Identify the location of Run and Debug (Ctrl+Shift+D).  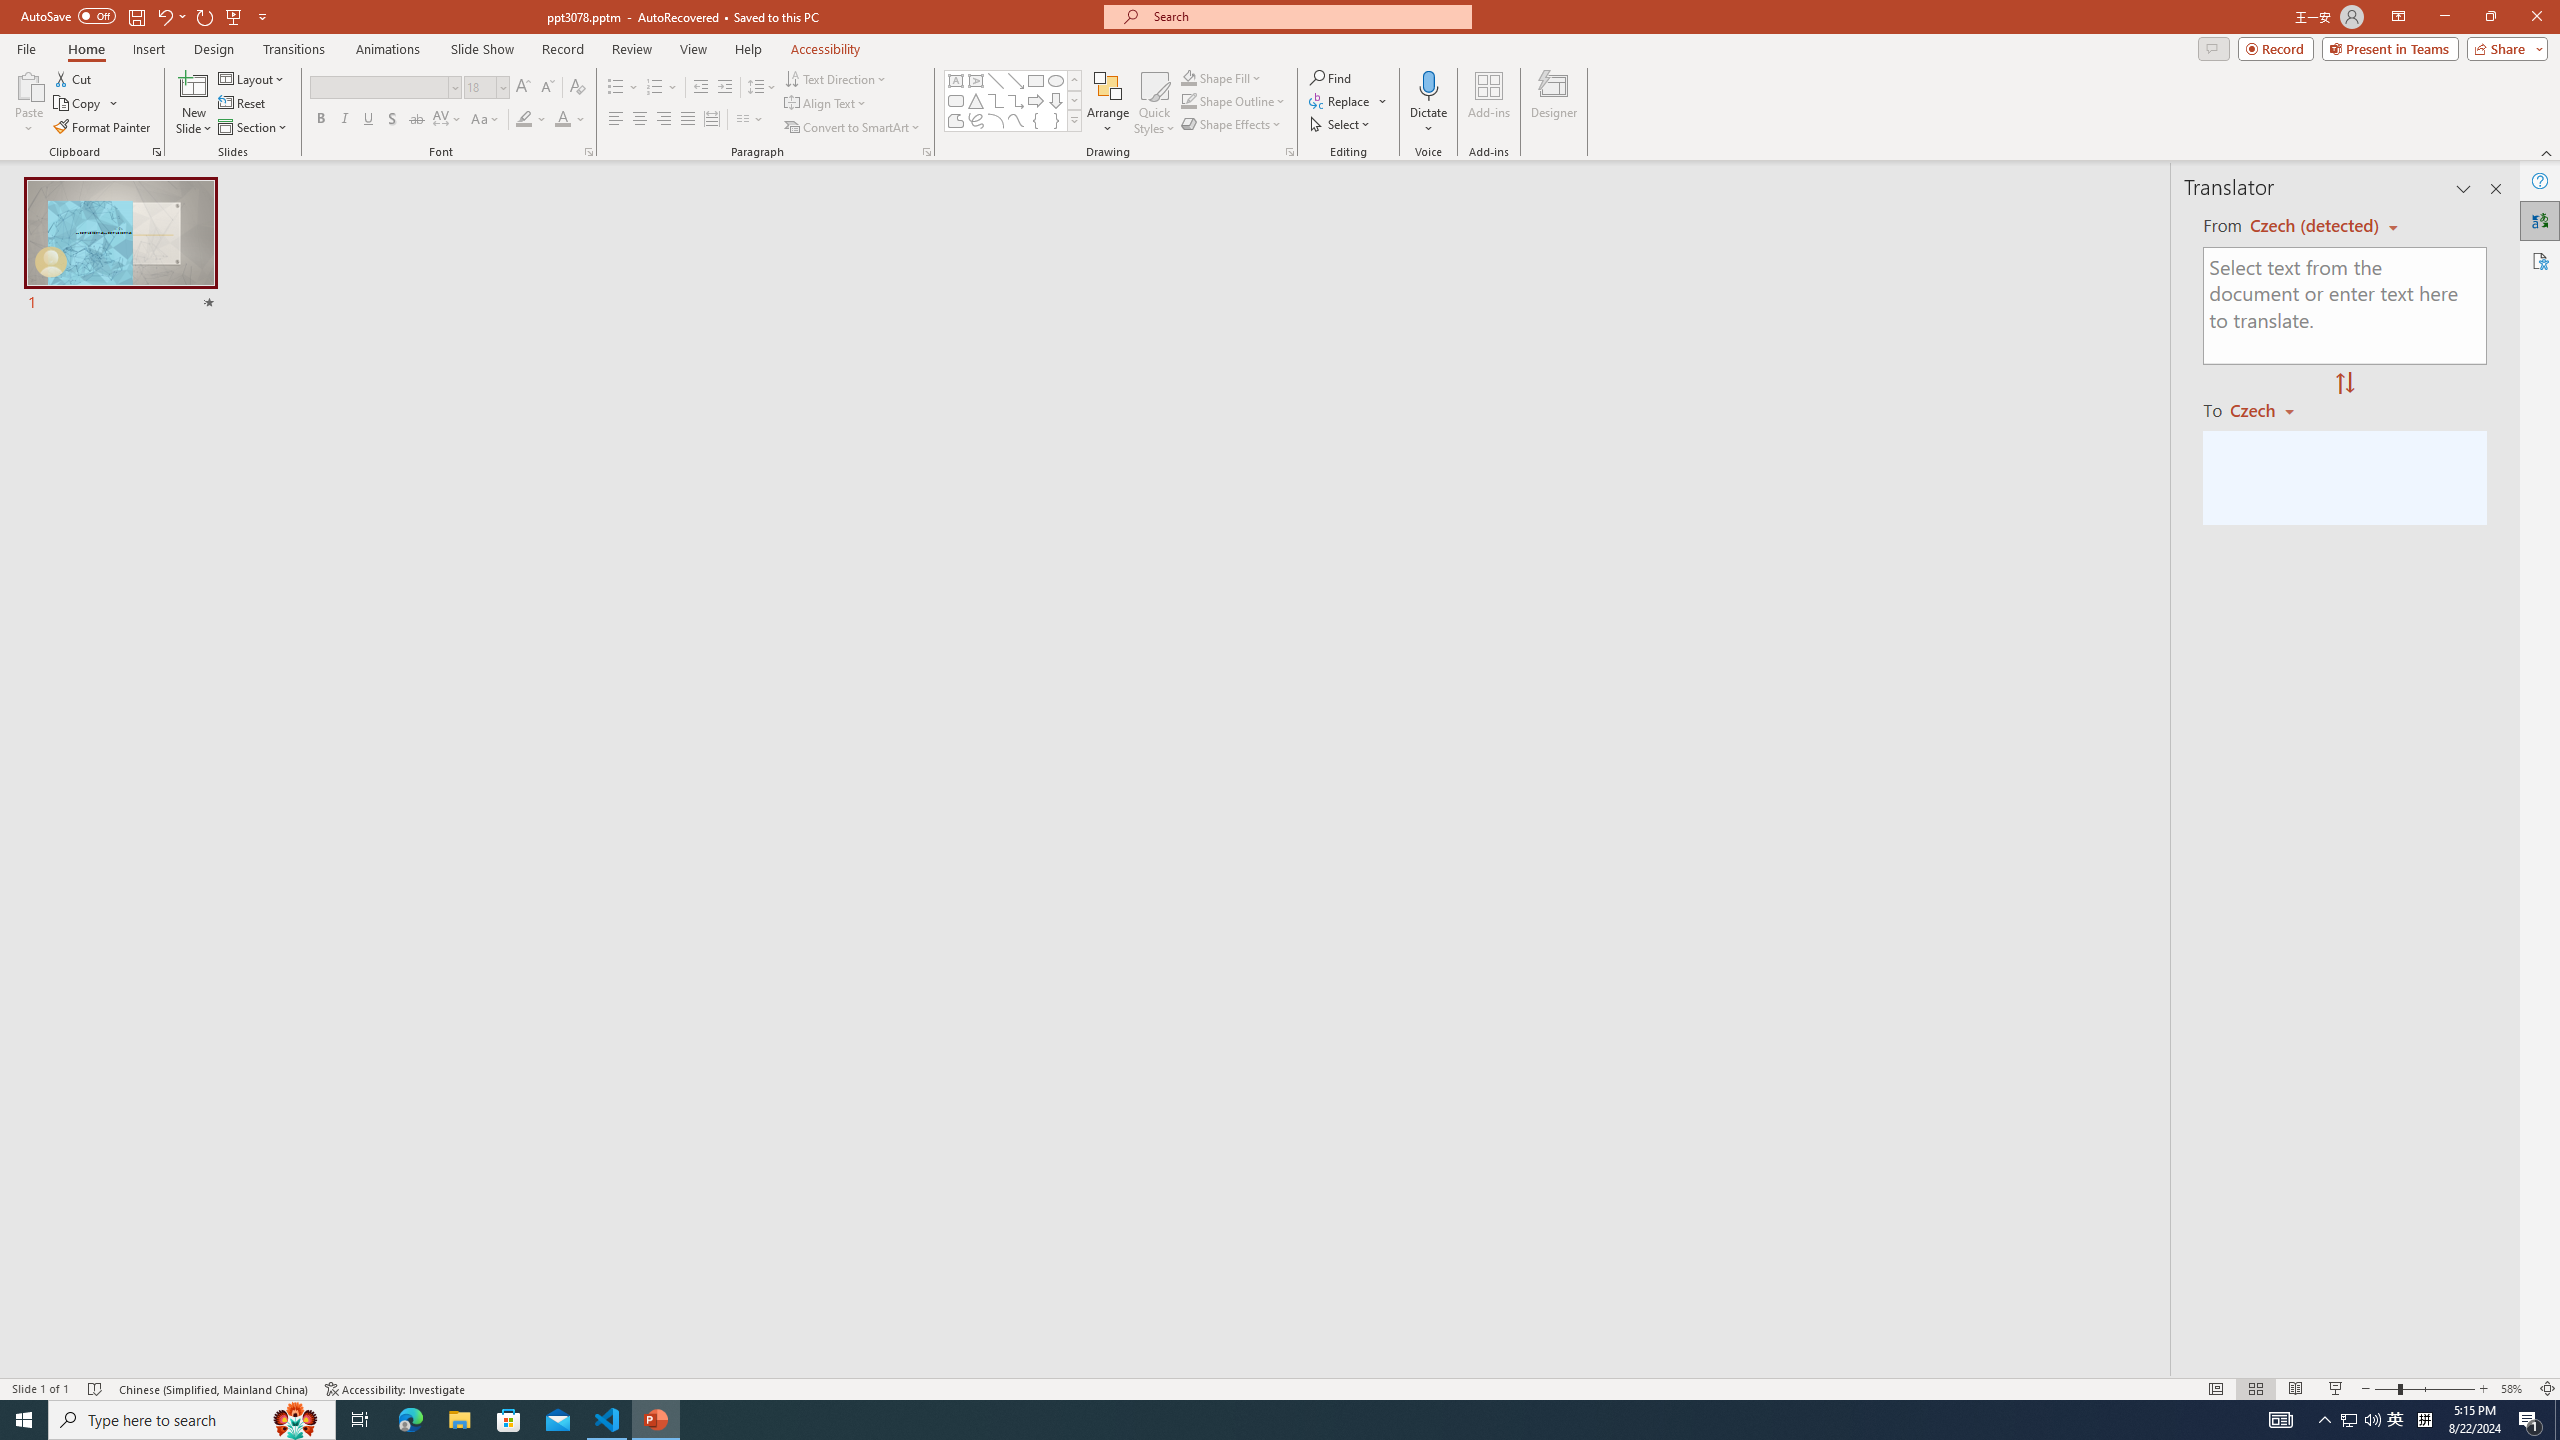
(136, 622).